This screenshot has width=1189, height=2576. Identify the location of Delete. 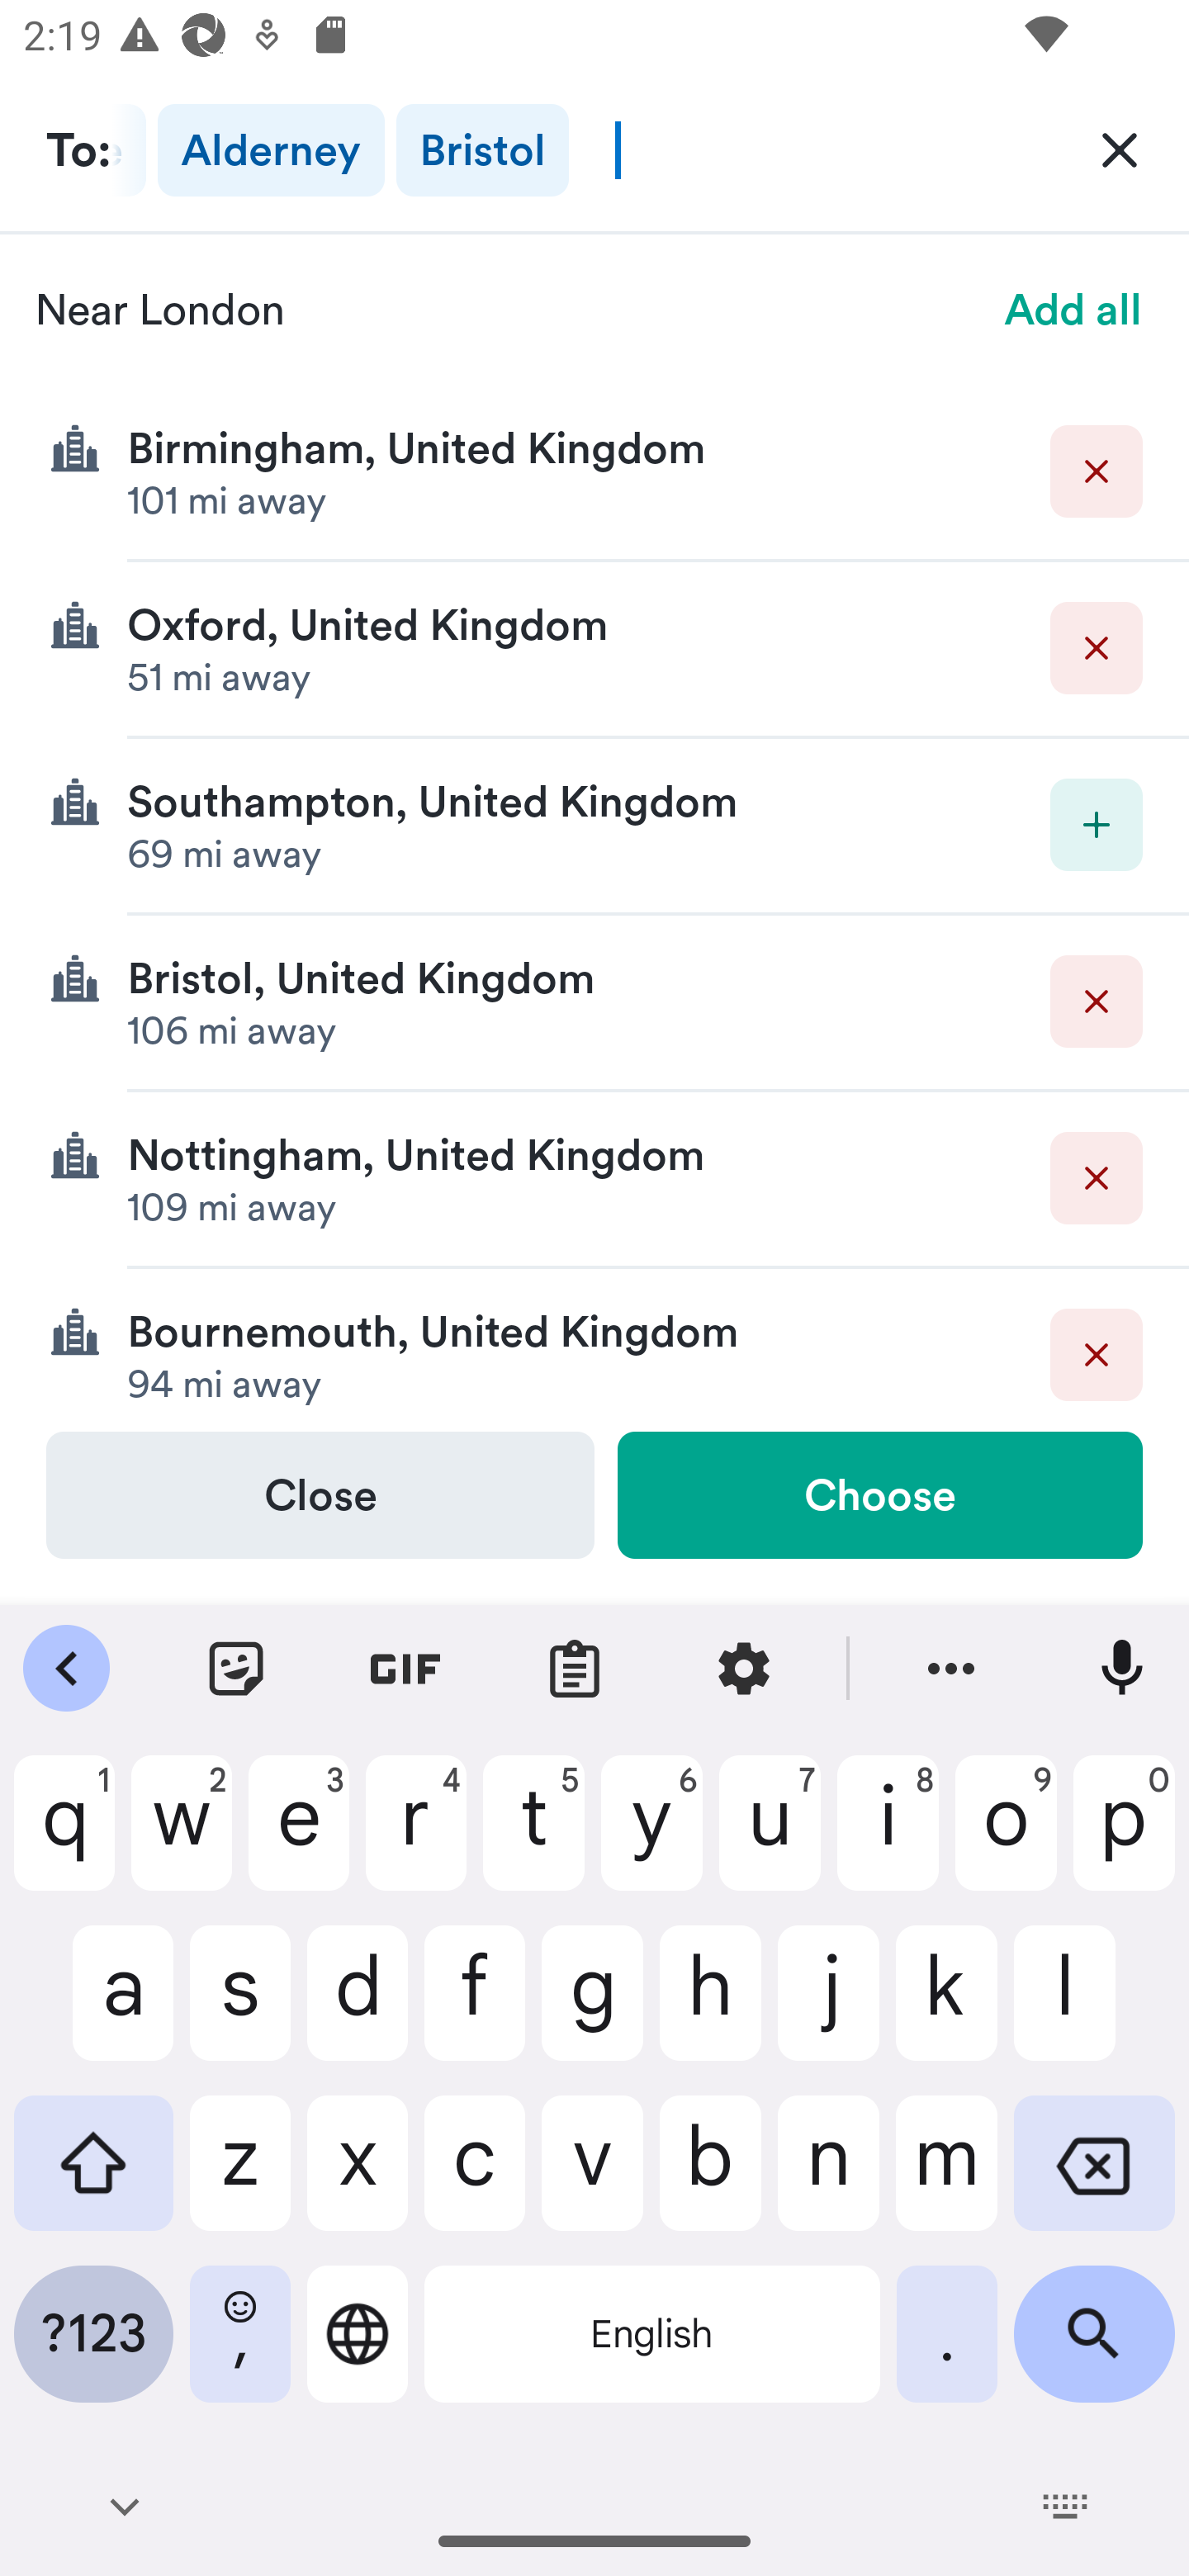
(1097, 471).